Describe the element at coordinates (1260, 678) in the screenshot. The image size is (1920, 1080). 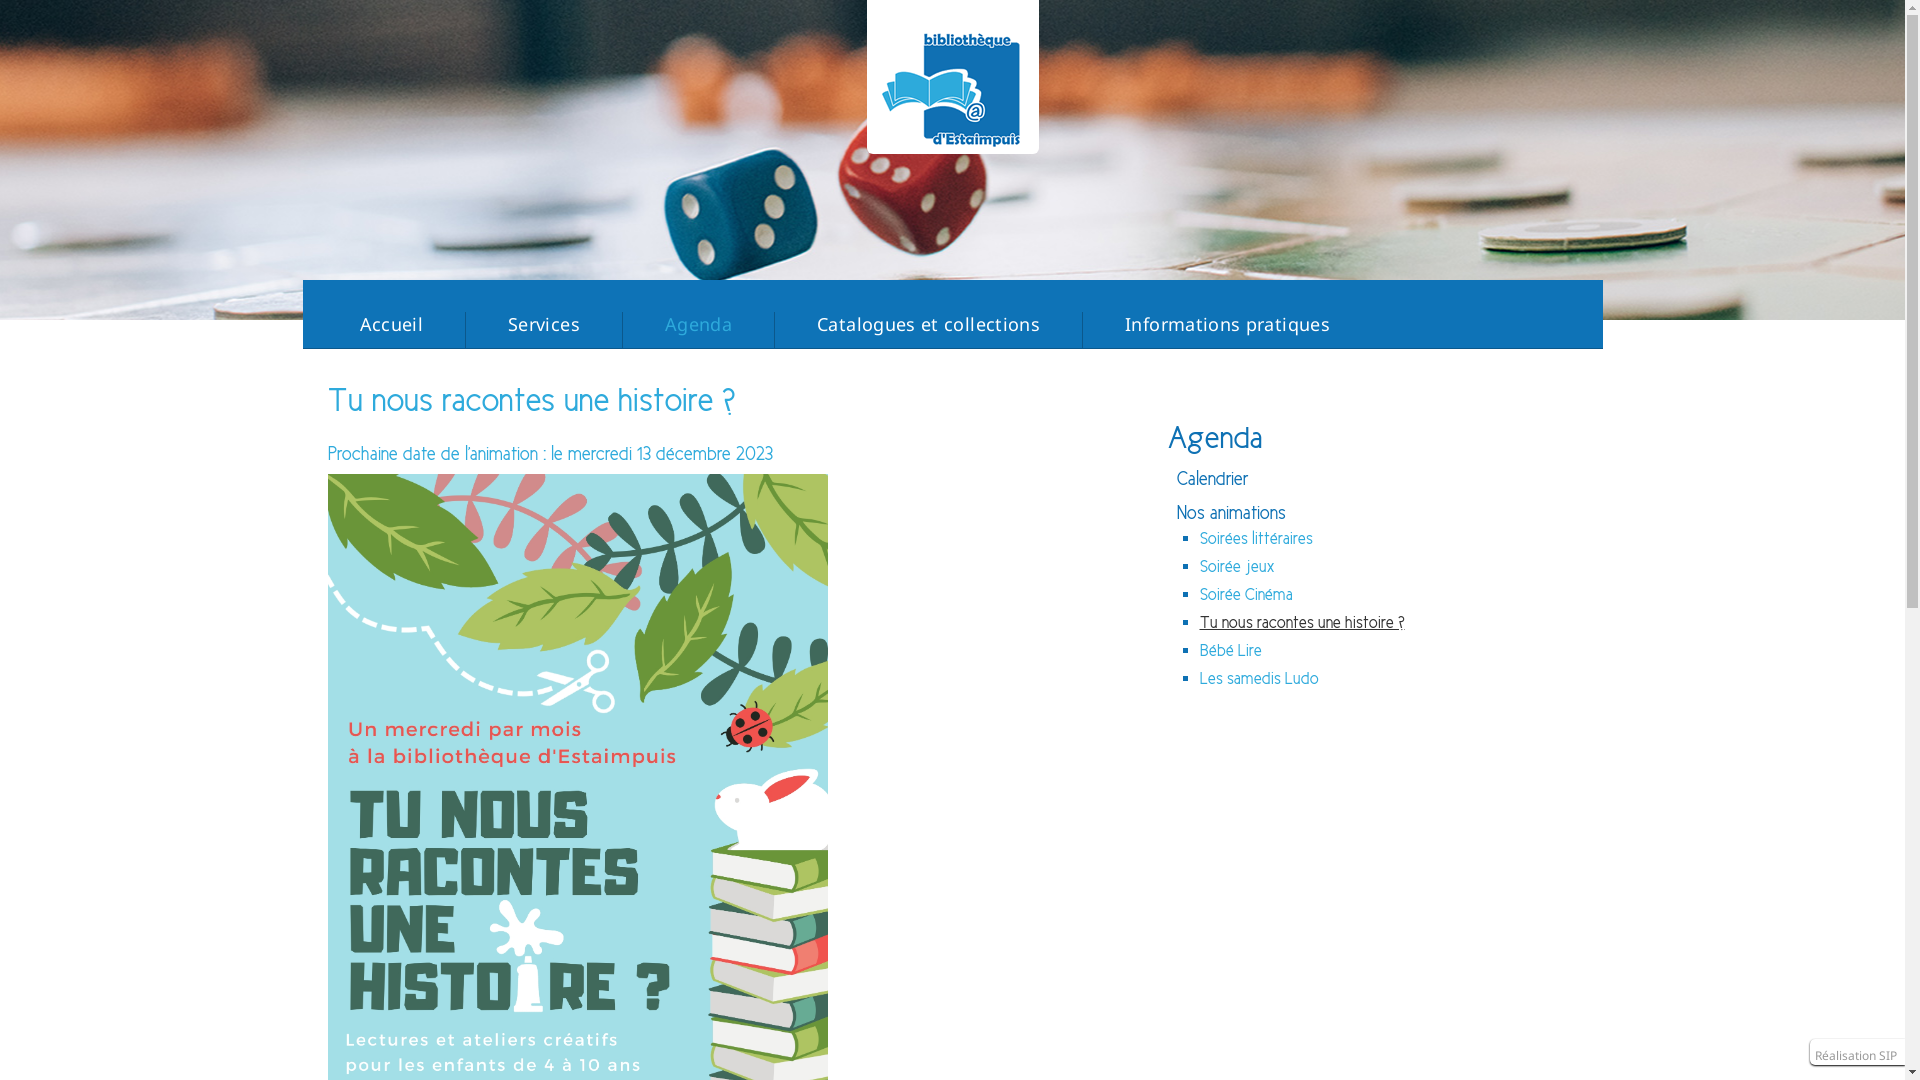
I see `Les samedis Ludo` at that location.